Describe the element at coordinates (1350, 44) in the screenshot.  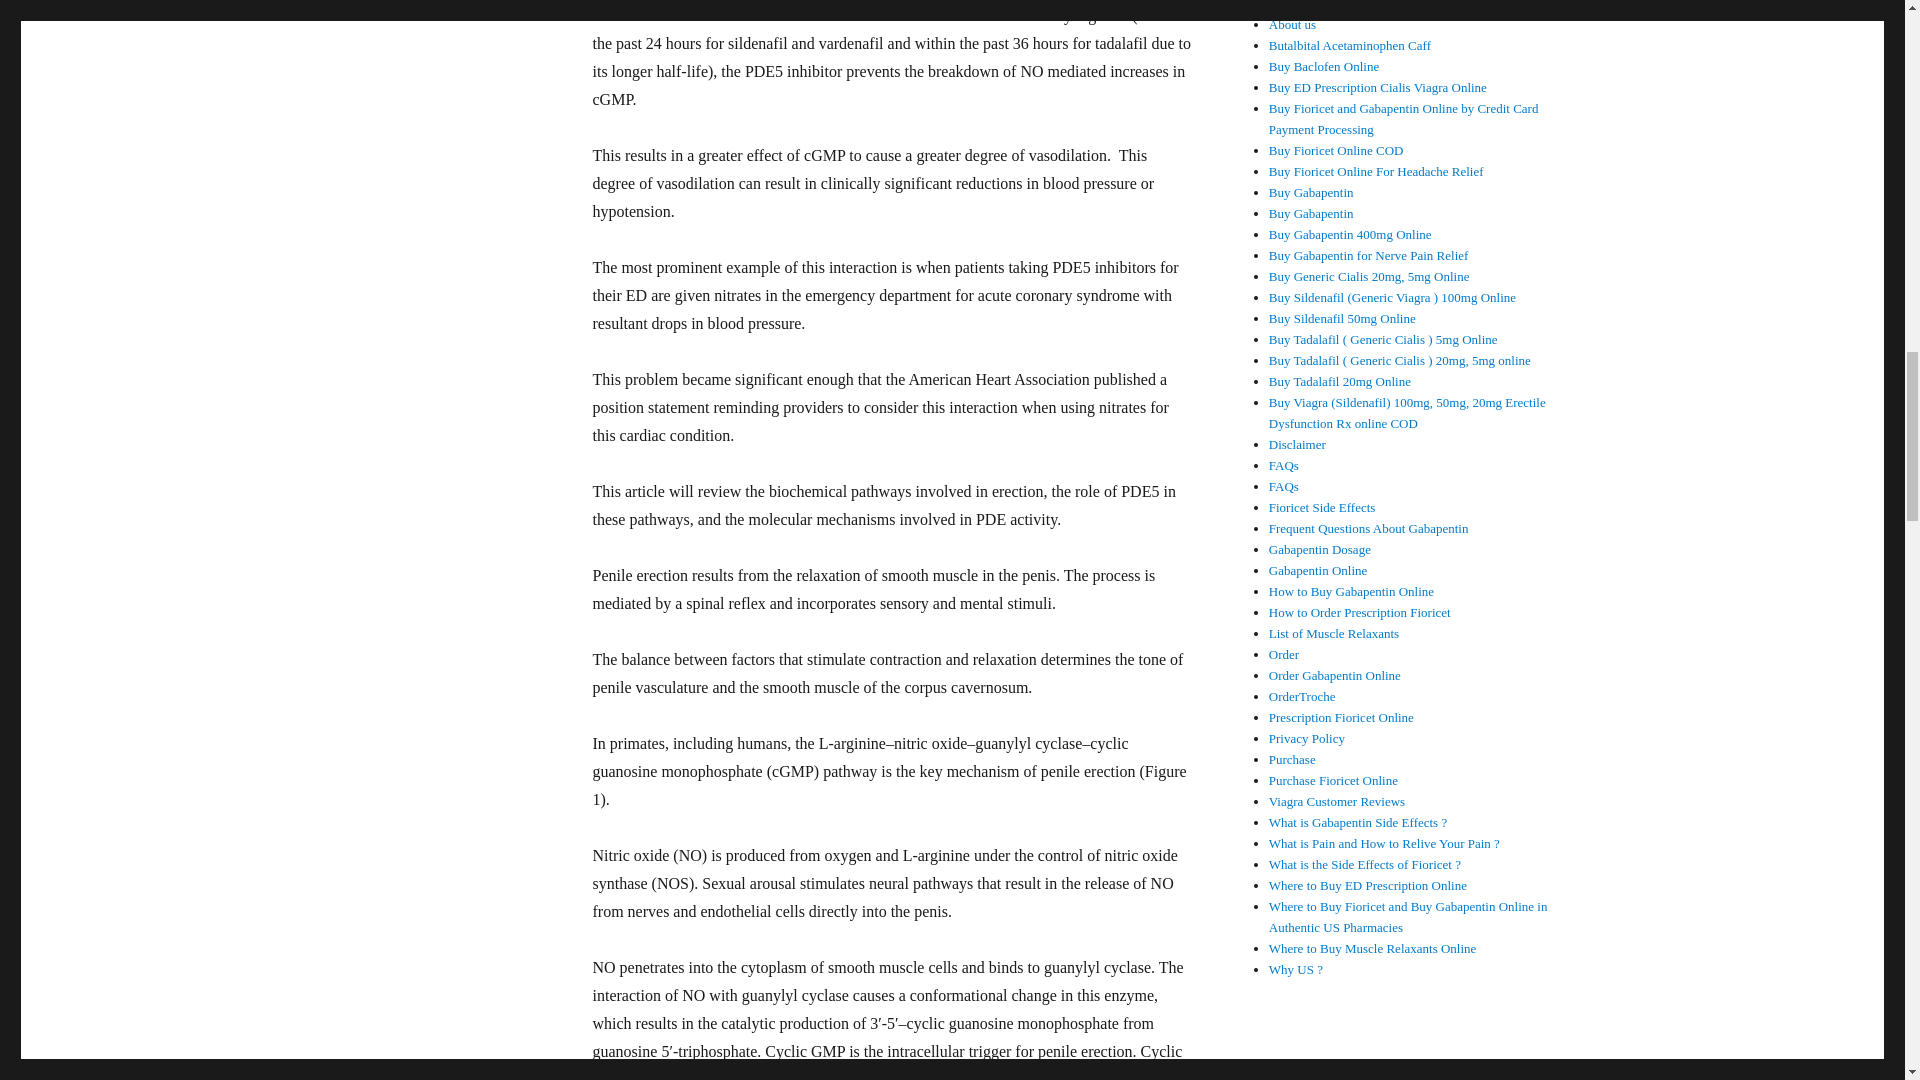
I see `Butalbital Acetaminophen Caff` at that location.